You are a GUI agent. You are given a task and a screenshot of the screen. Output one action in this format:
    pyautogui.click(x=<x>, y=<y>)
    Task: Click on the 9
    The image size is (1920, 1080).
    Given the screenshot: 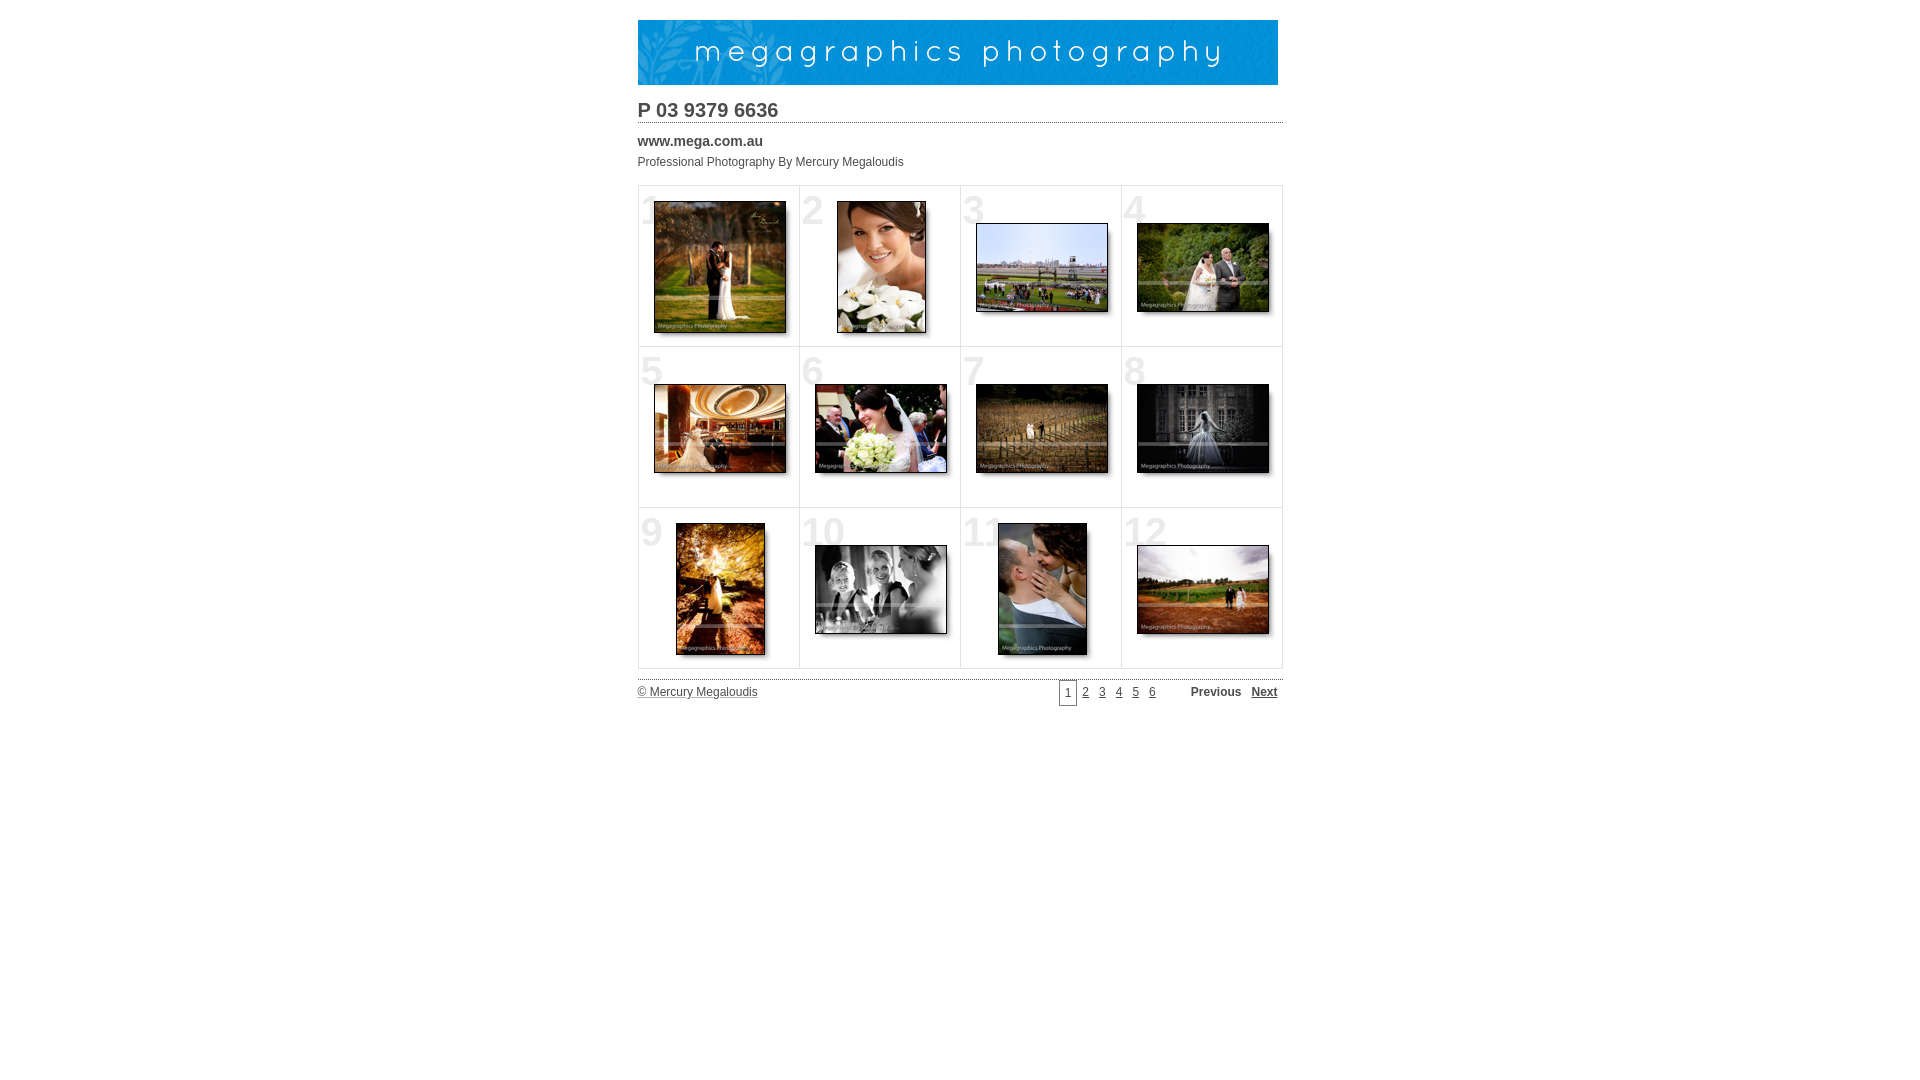 What is the action you would take?
    pyautogui.click(x=718, y=588)
    